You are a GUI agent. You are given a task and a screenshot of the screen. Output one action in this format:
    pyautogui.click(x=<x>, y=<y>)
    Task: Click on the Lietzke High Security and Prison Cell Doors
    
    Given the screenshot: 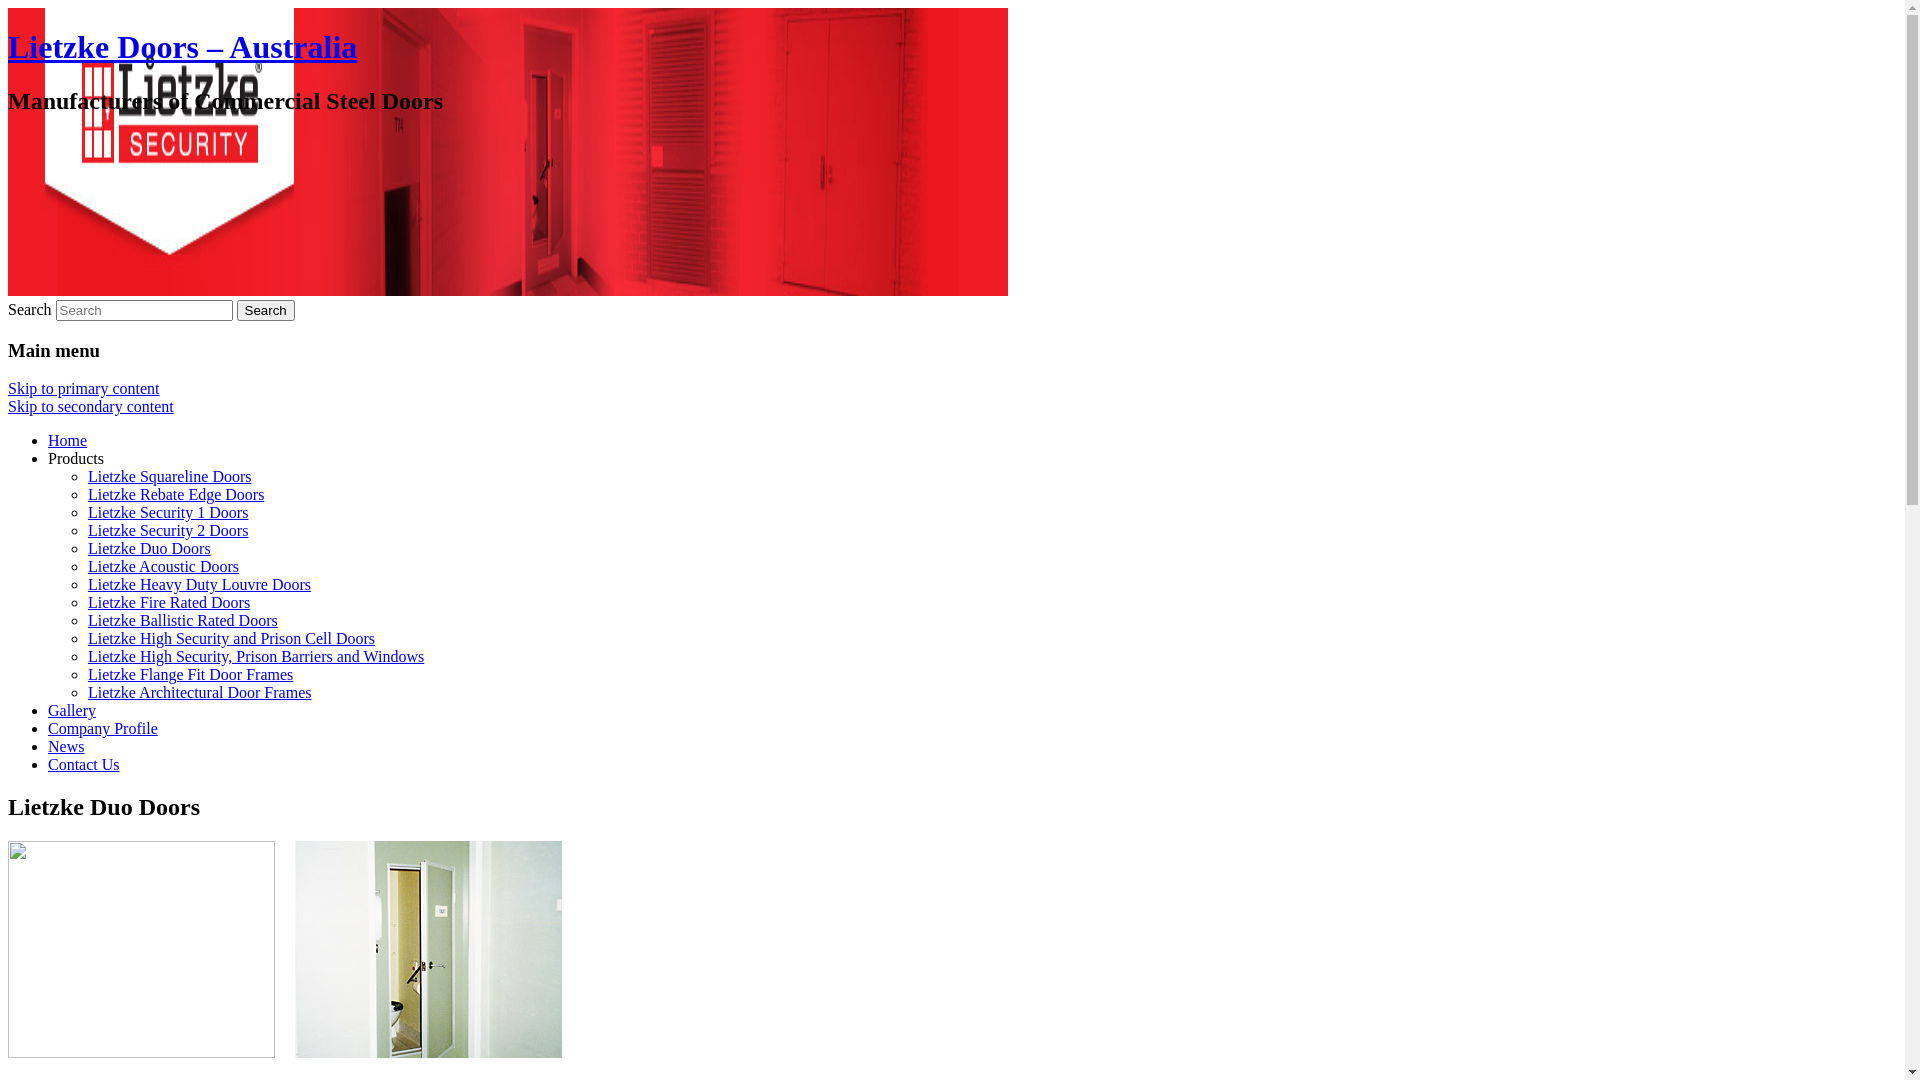 What is the action you would take?
    pyautogui.click(x=232, y=638)
    